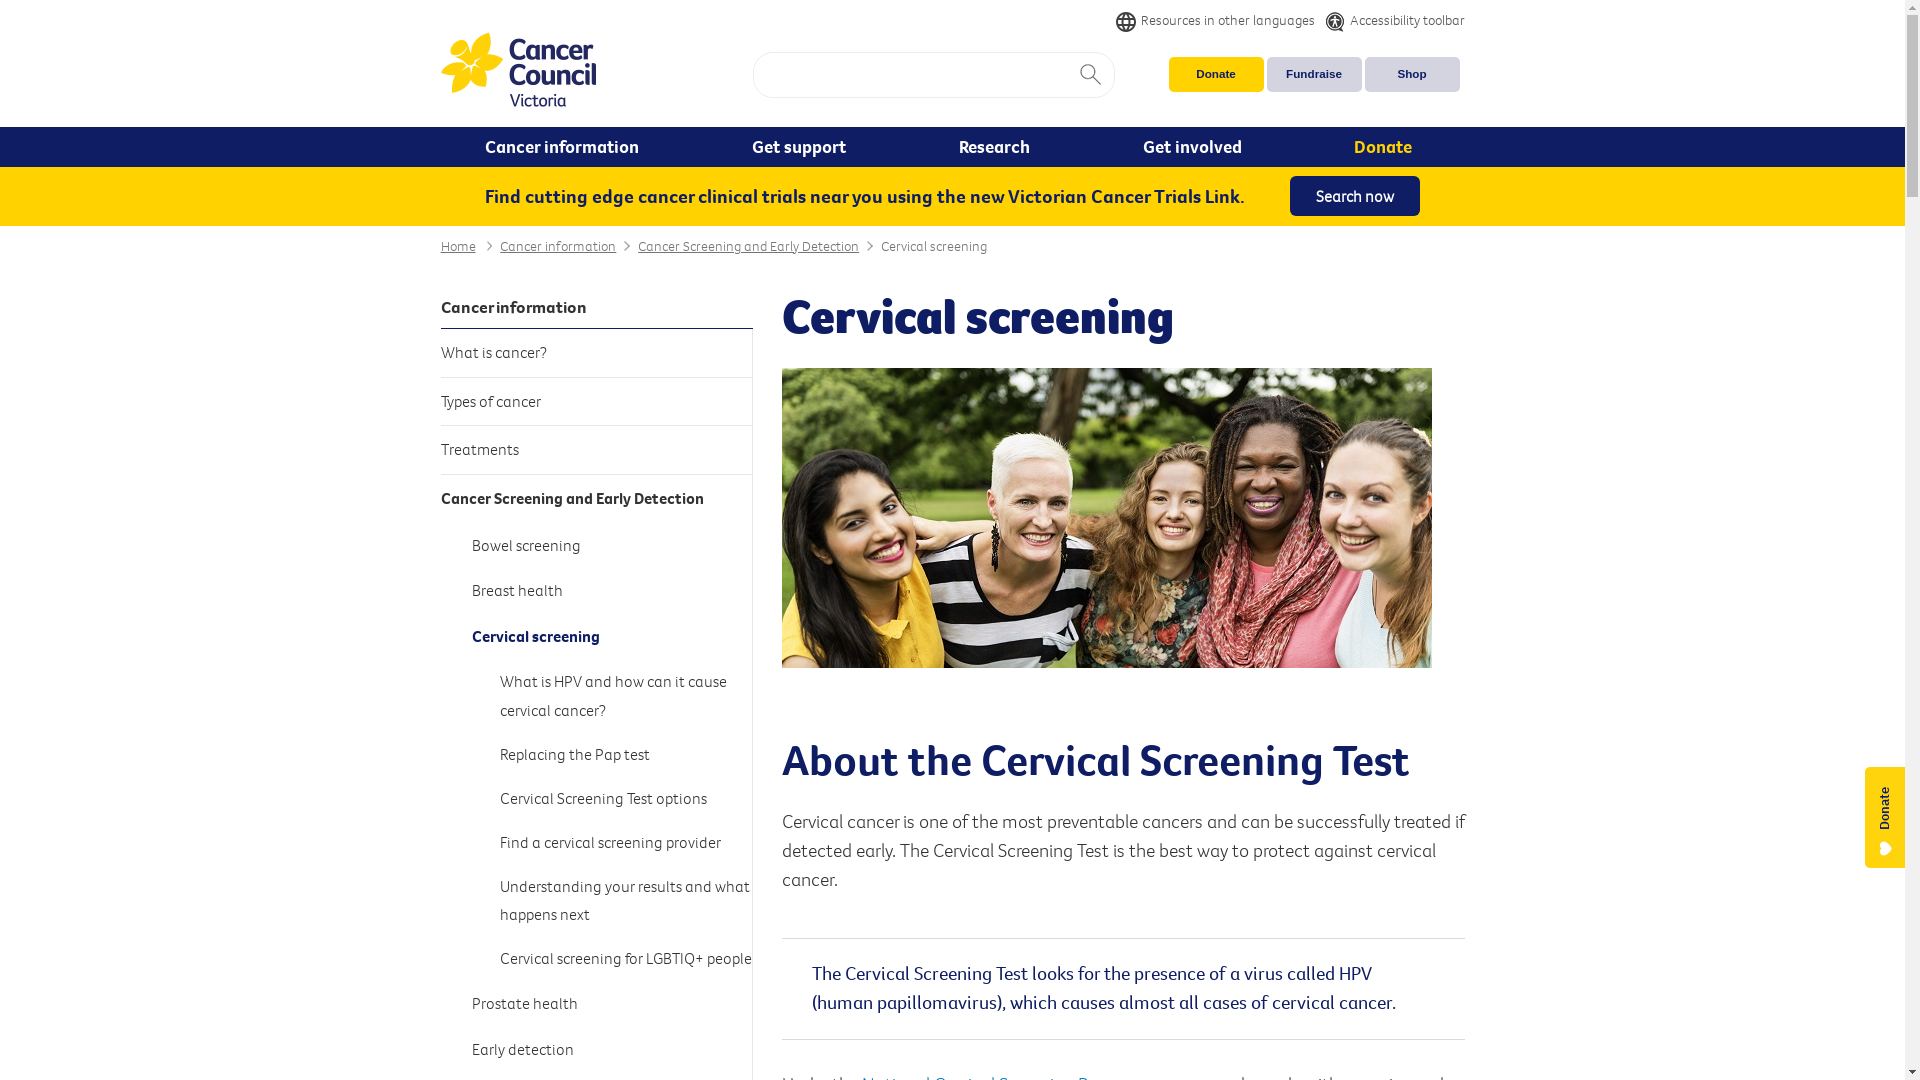 The image size is (1920, 1080). Describe the element at coordinates (596, 354) in the screenshot. I see `What is cancer?` at that location.